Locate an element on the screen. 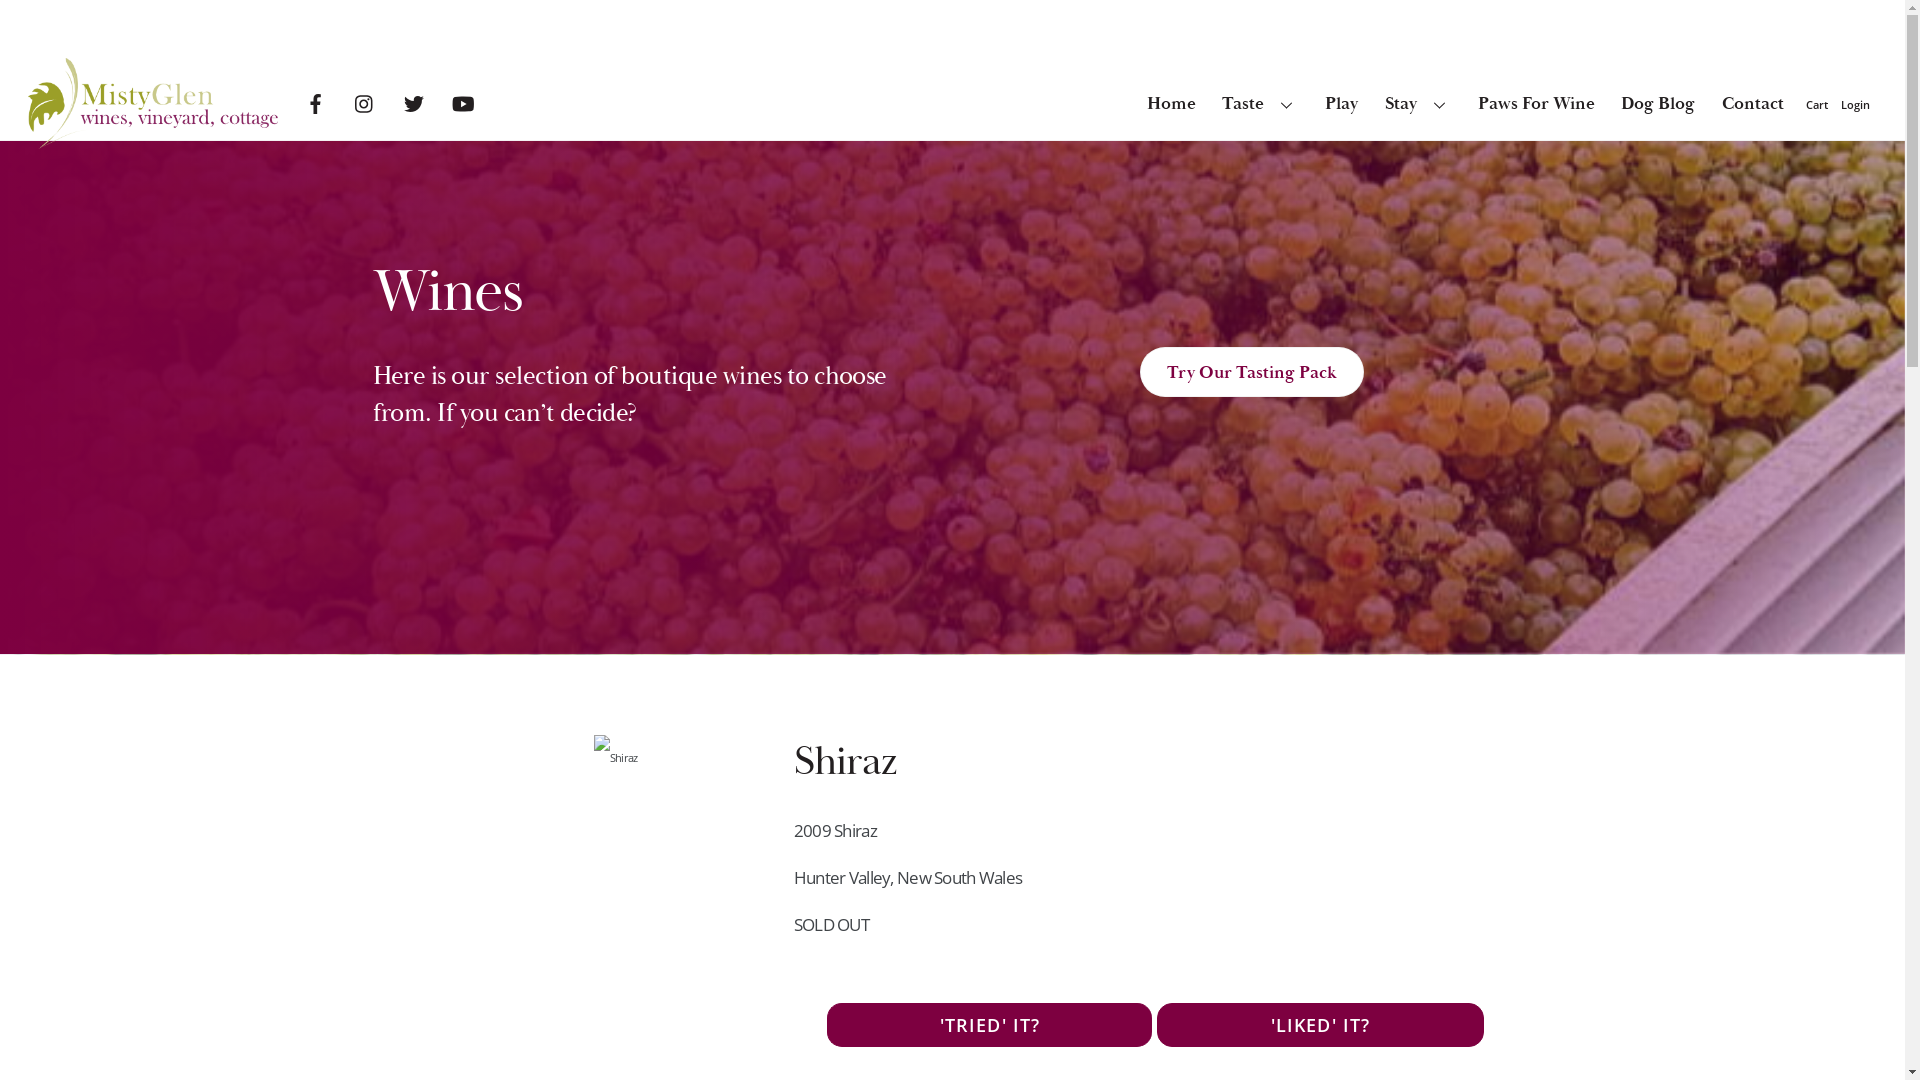 This screenshot has width=1920, height=1080. Contact is located at coordinates (1753, 103).